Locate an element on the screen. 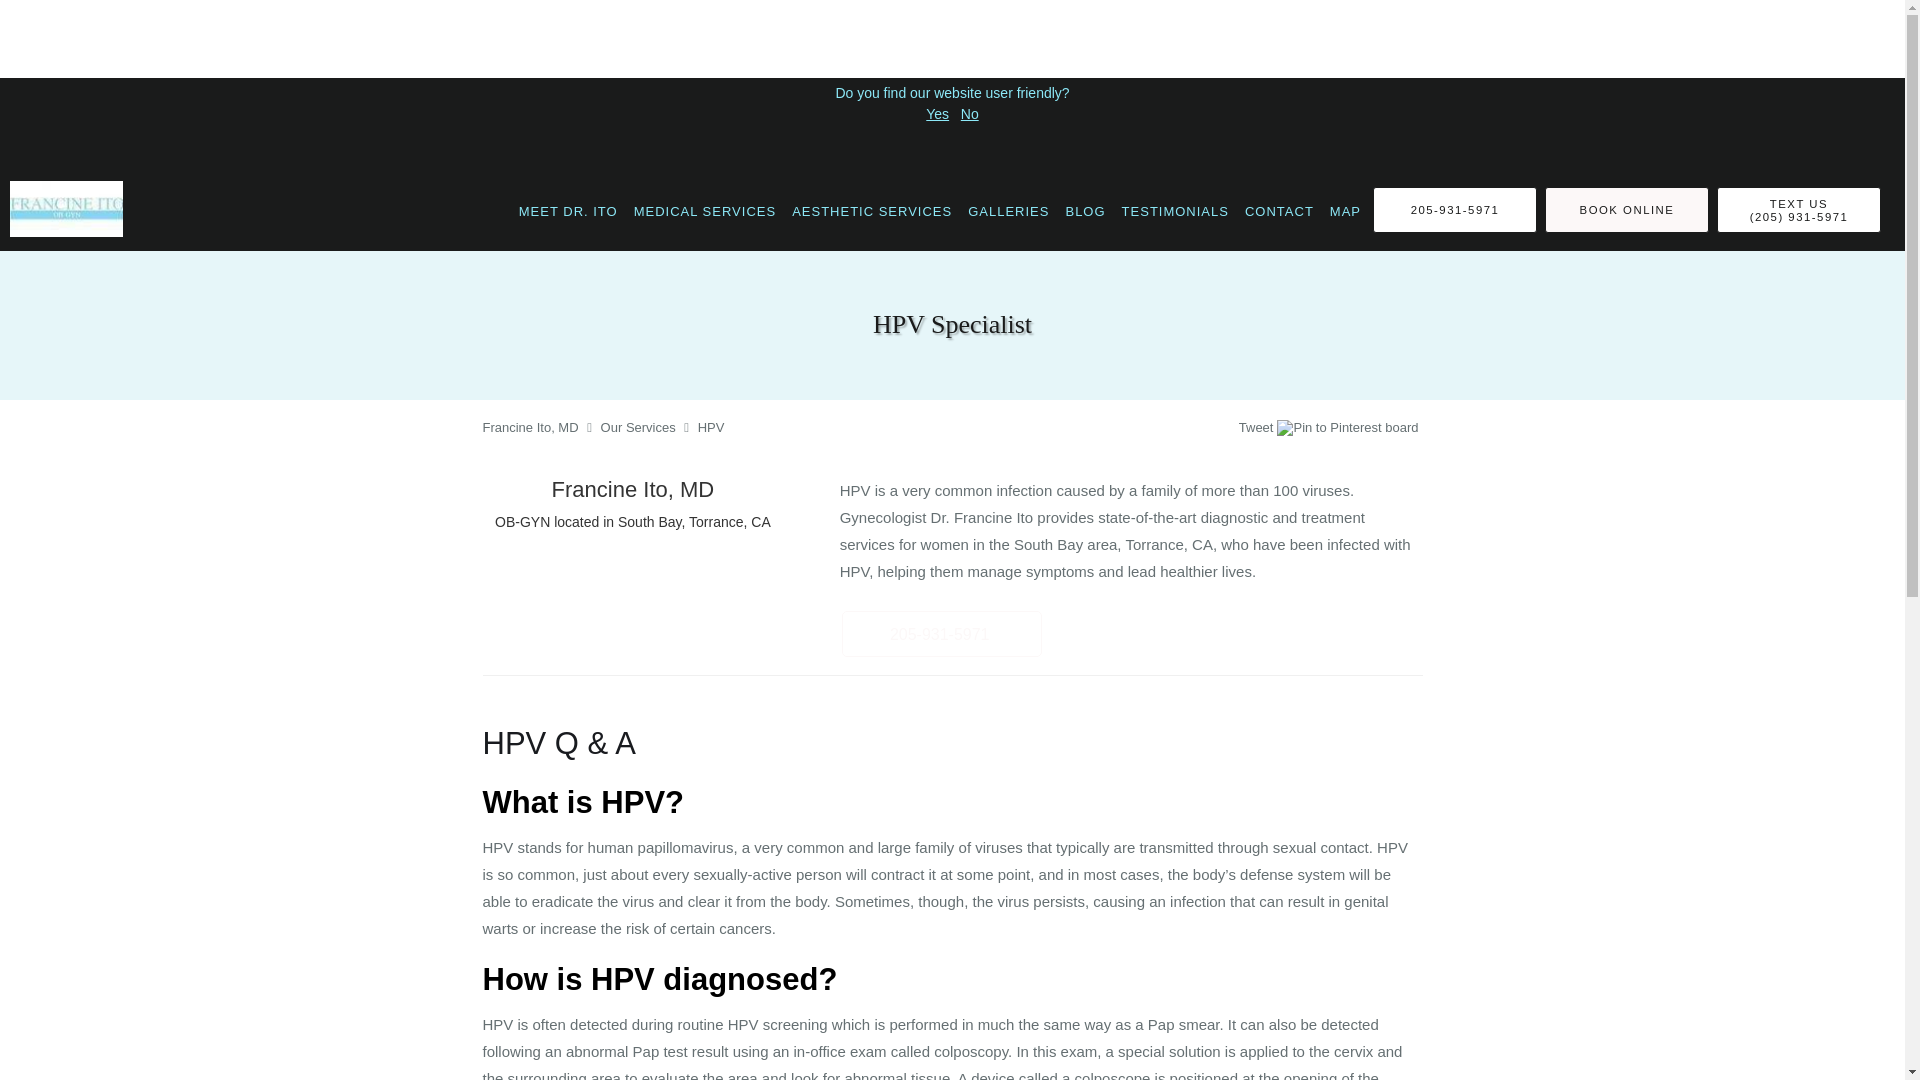  205-931-5971 is located at coordinates (1454, 210).